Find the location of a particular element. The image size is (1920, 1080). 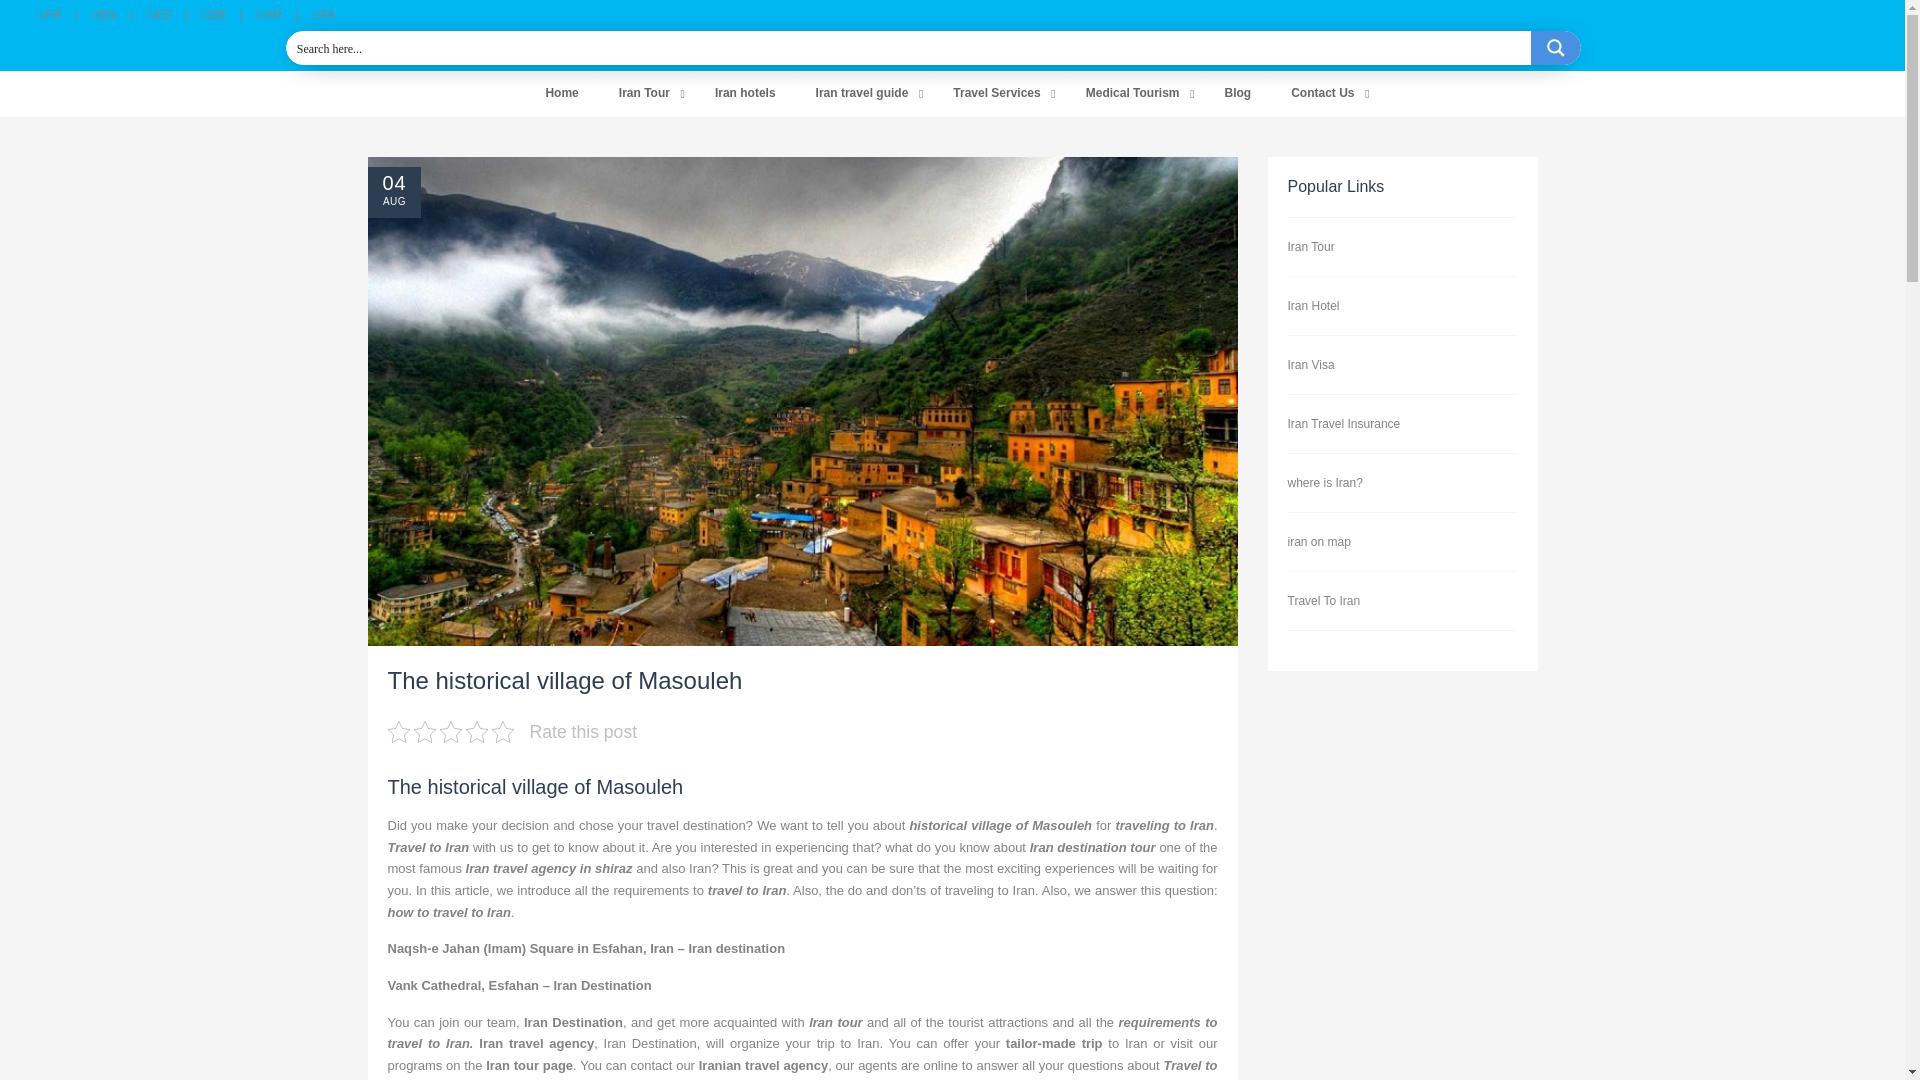

Iran travel guide is located at coordinates (864, 94).